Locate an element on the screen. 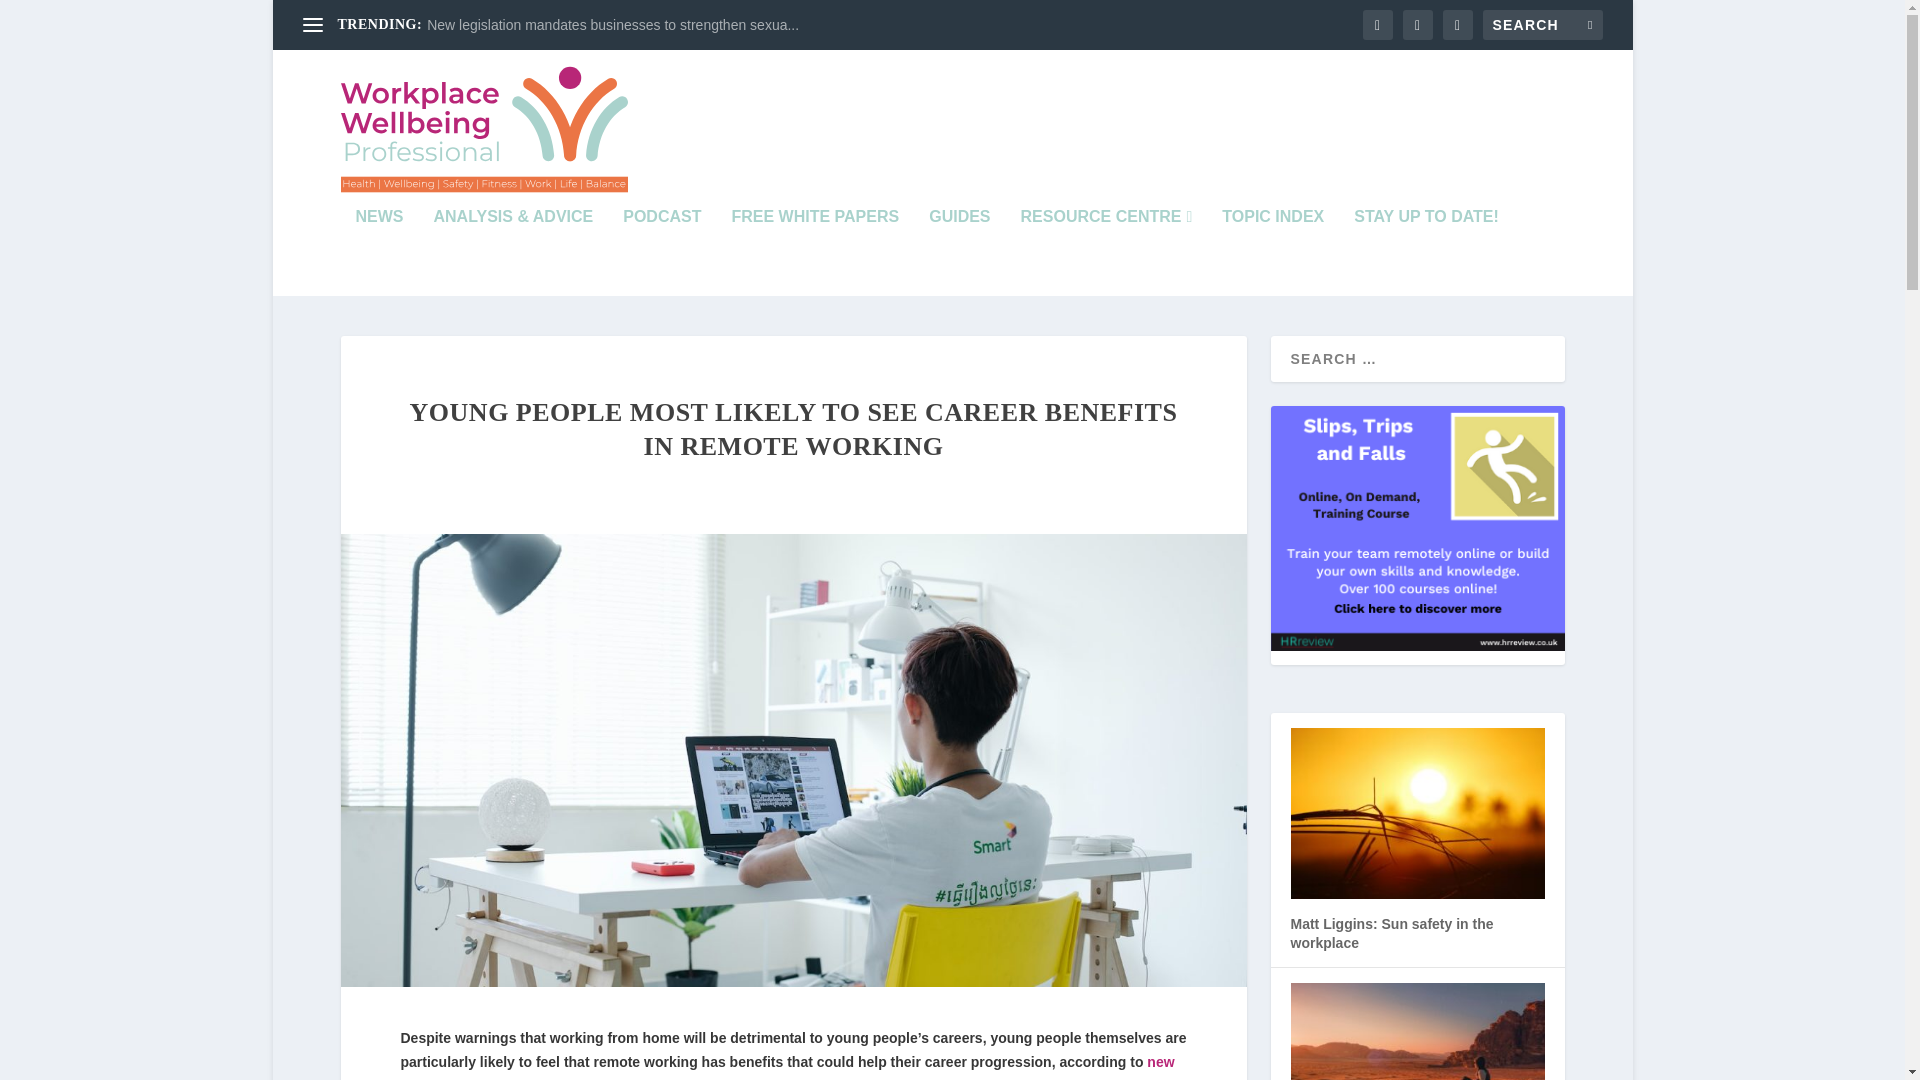  RESOURCE CENTRE is located at coordinates (1106, 253).